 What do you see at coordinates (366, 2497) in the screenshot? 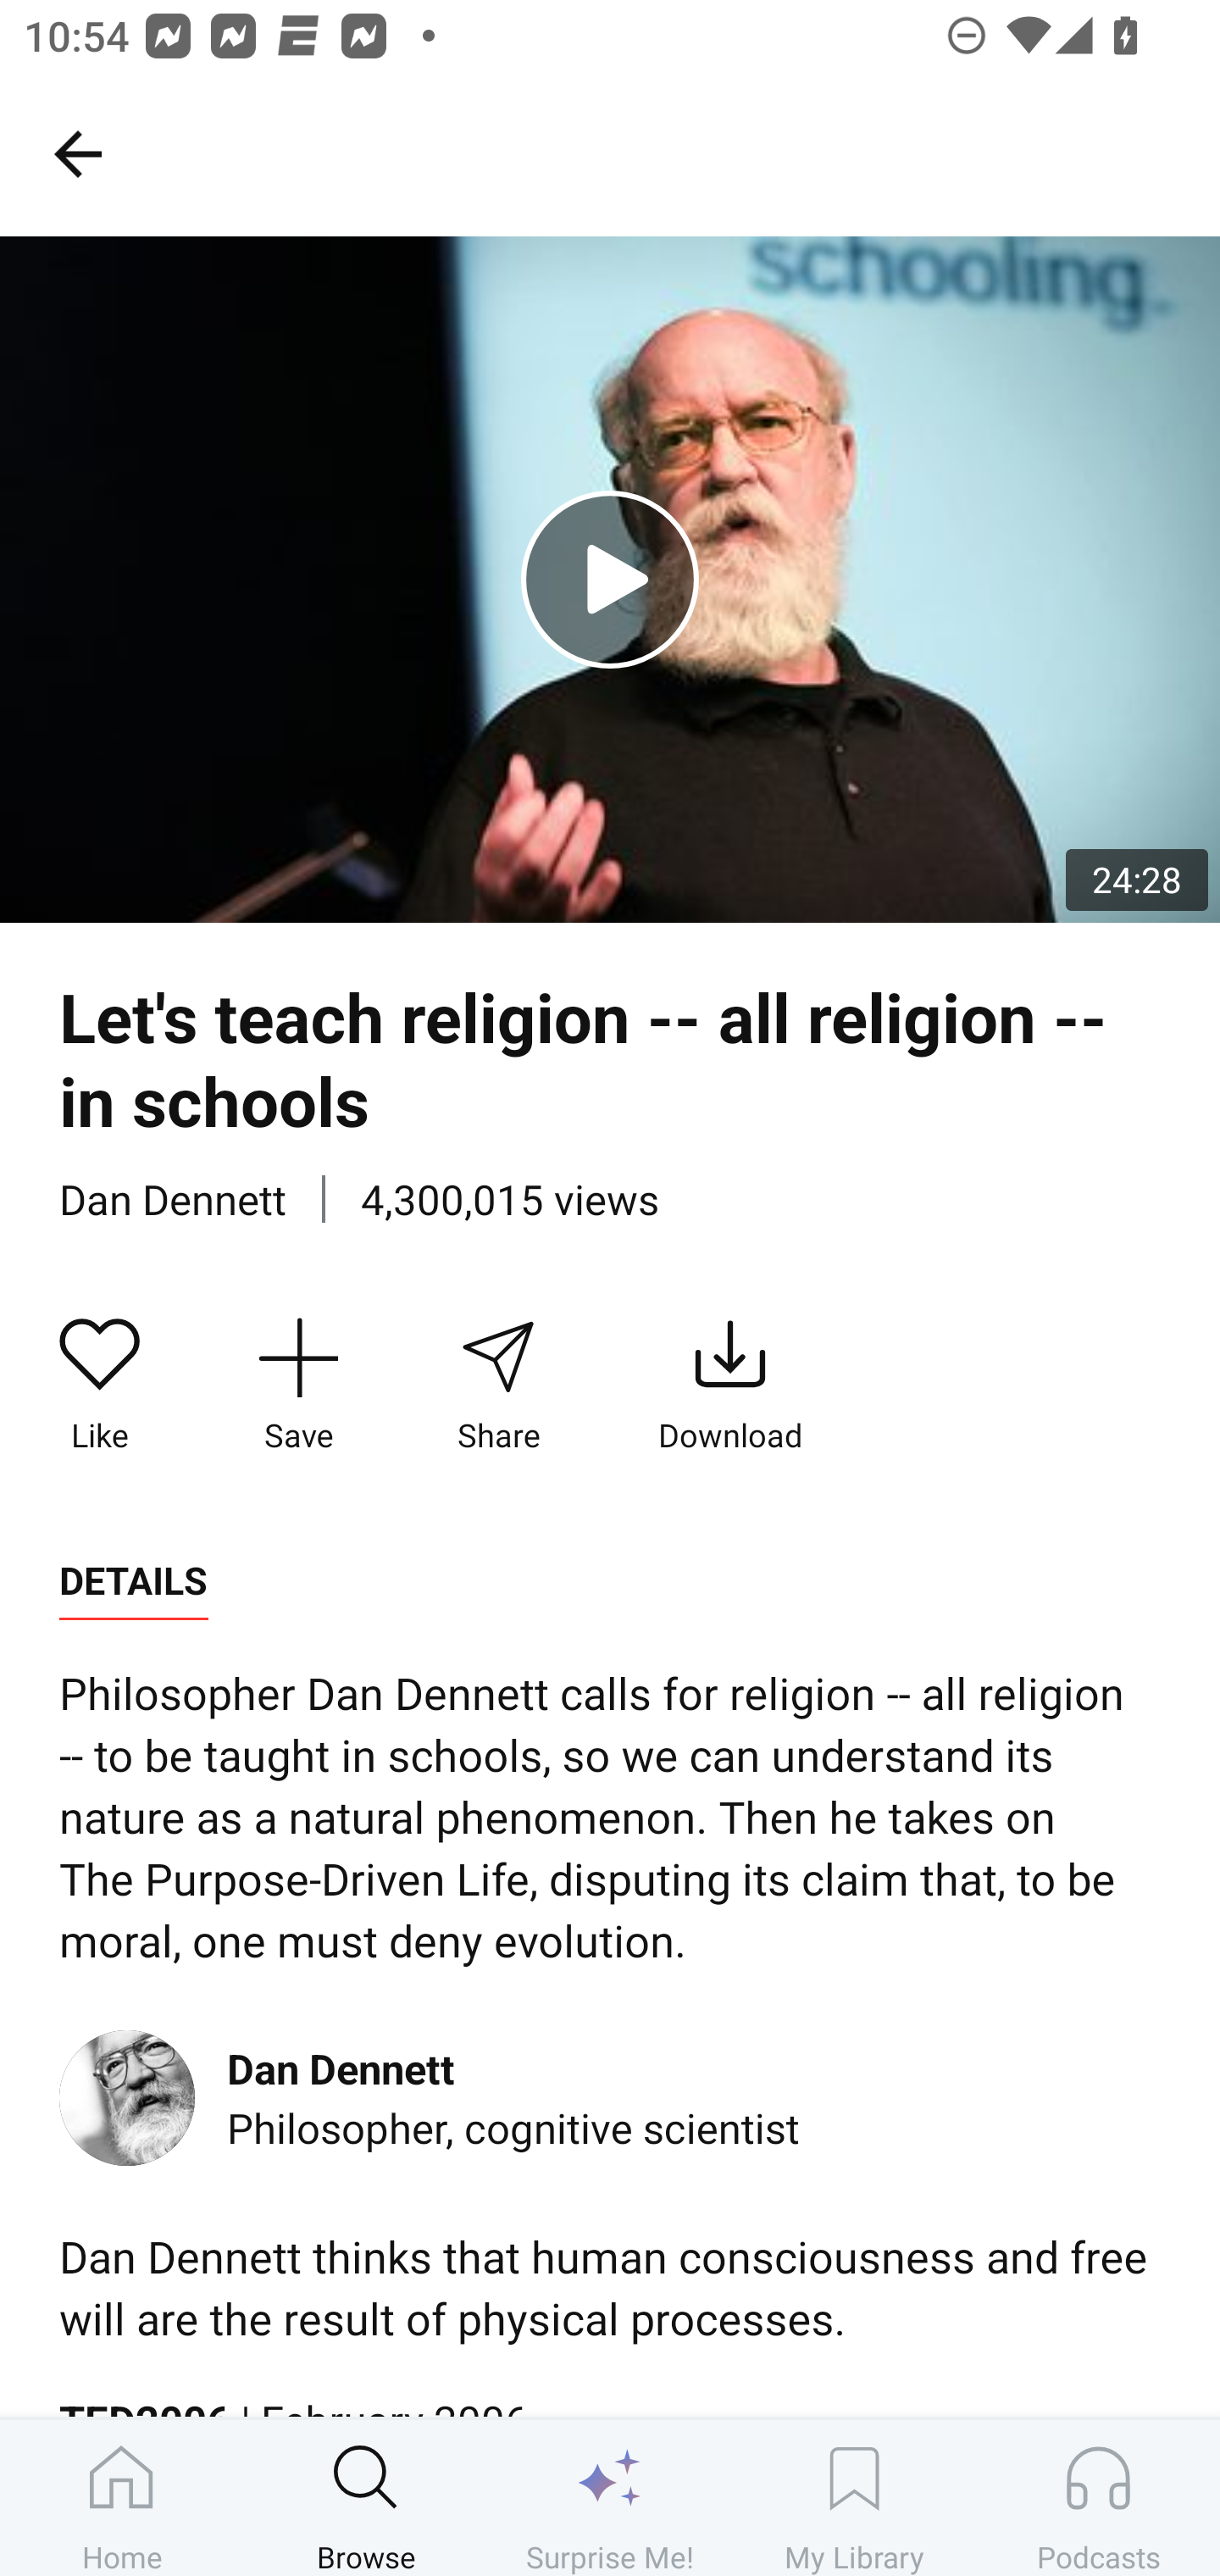
I see `Browse` at bounding box center [366, 2497].